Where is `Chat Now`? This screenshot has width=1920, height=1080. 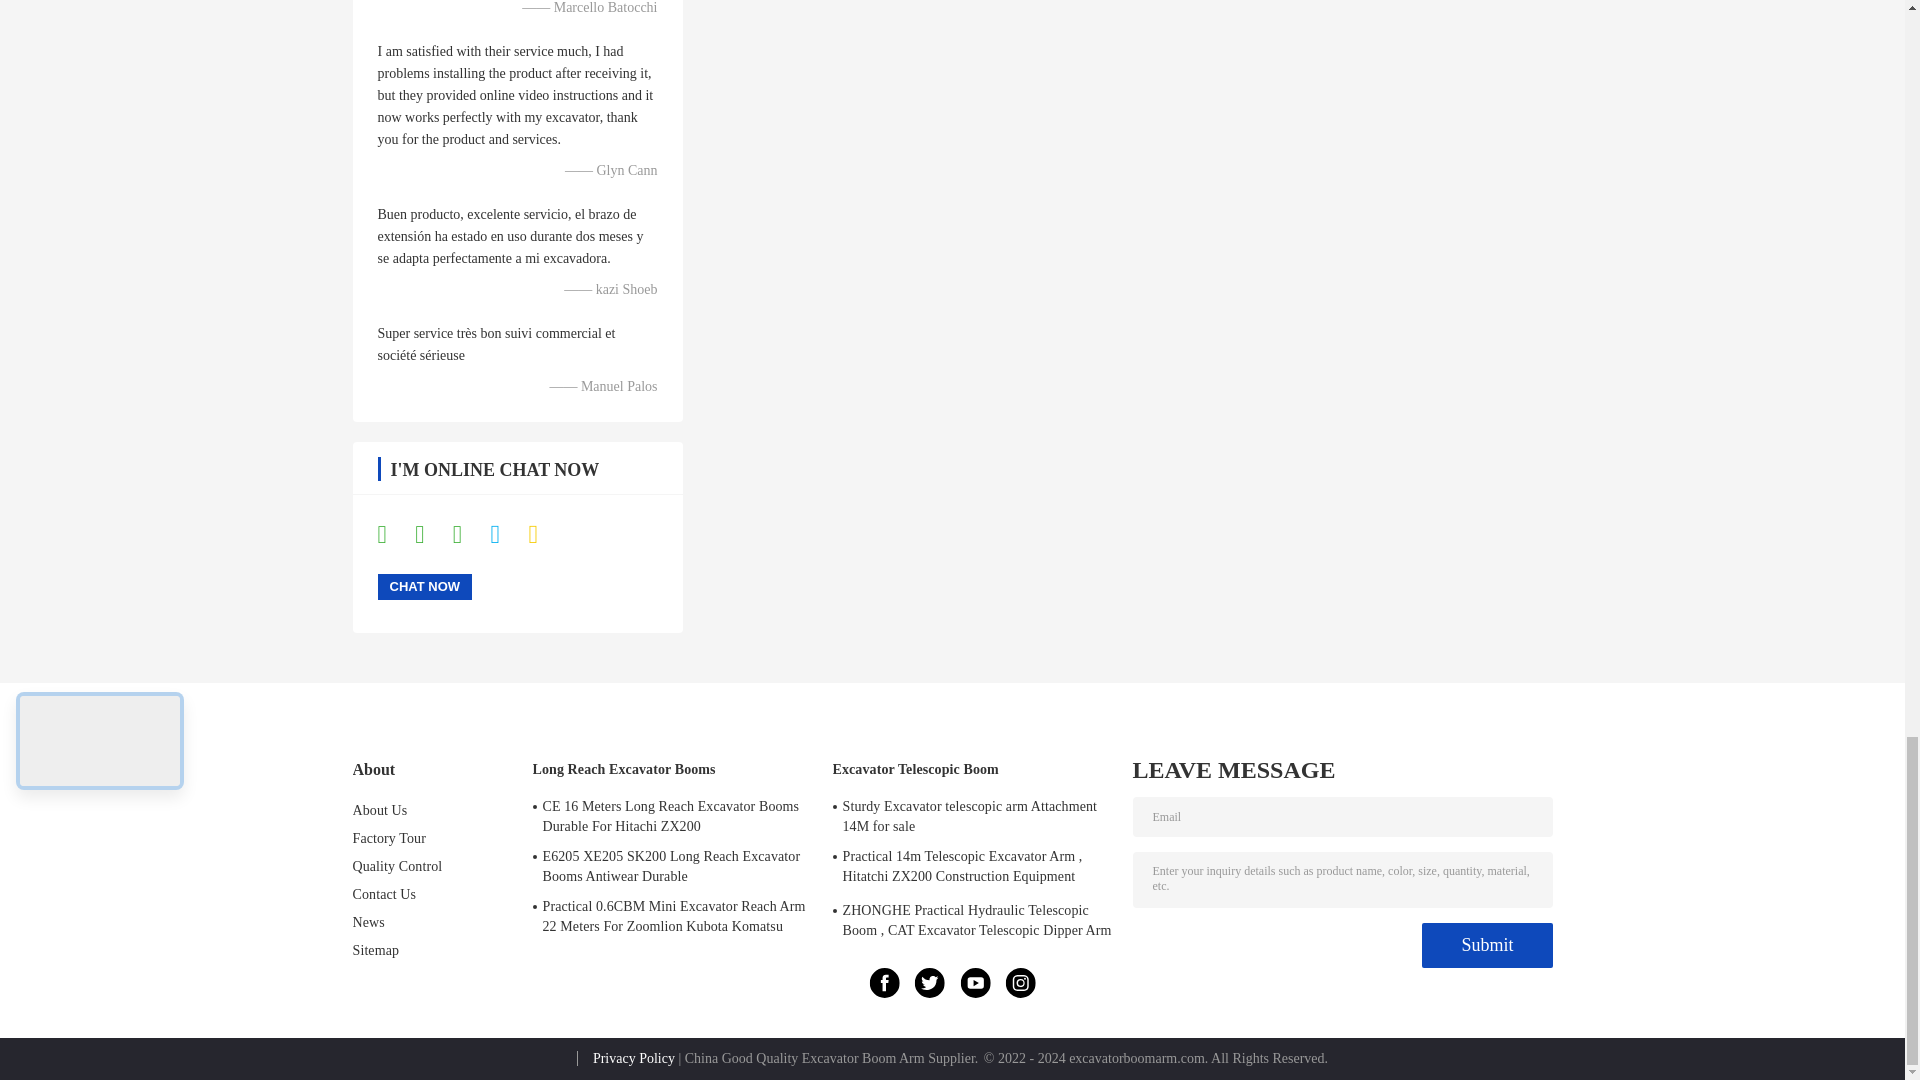
Chat Now is located at coordinates (425, 586).